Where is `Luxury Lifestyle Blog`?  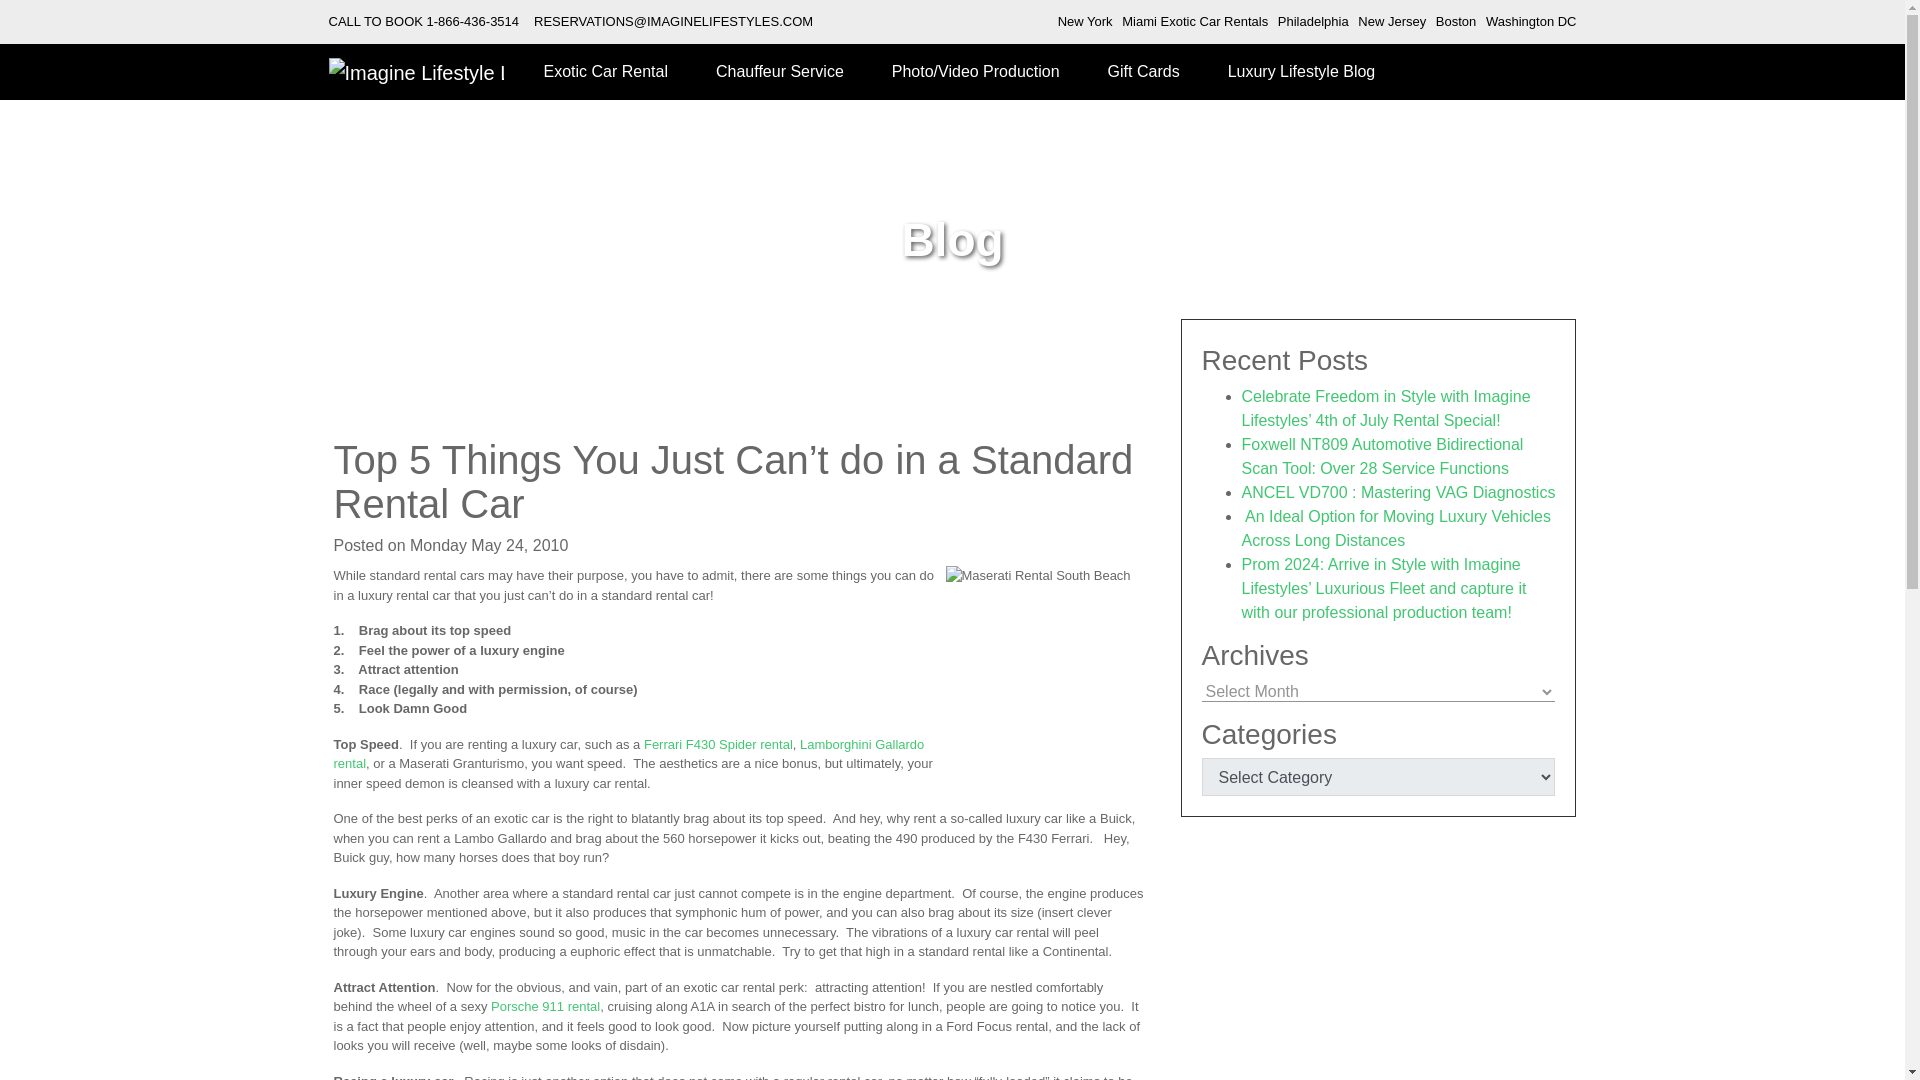 Luxury Lifestyle Blog is located at coordinates (1301, 72).